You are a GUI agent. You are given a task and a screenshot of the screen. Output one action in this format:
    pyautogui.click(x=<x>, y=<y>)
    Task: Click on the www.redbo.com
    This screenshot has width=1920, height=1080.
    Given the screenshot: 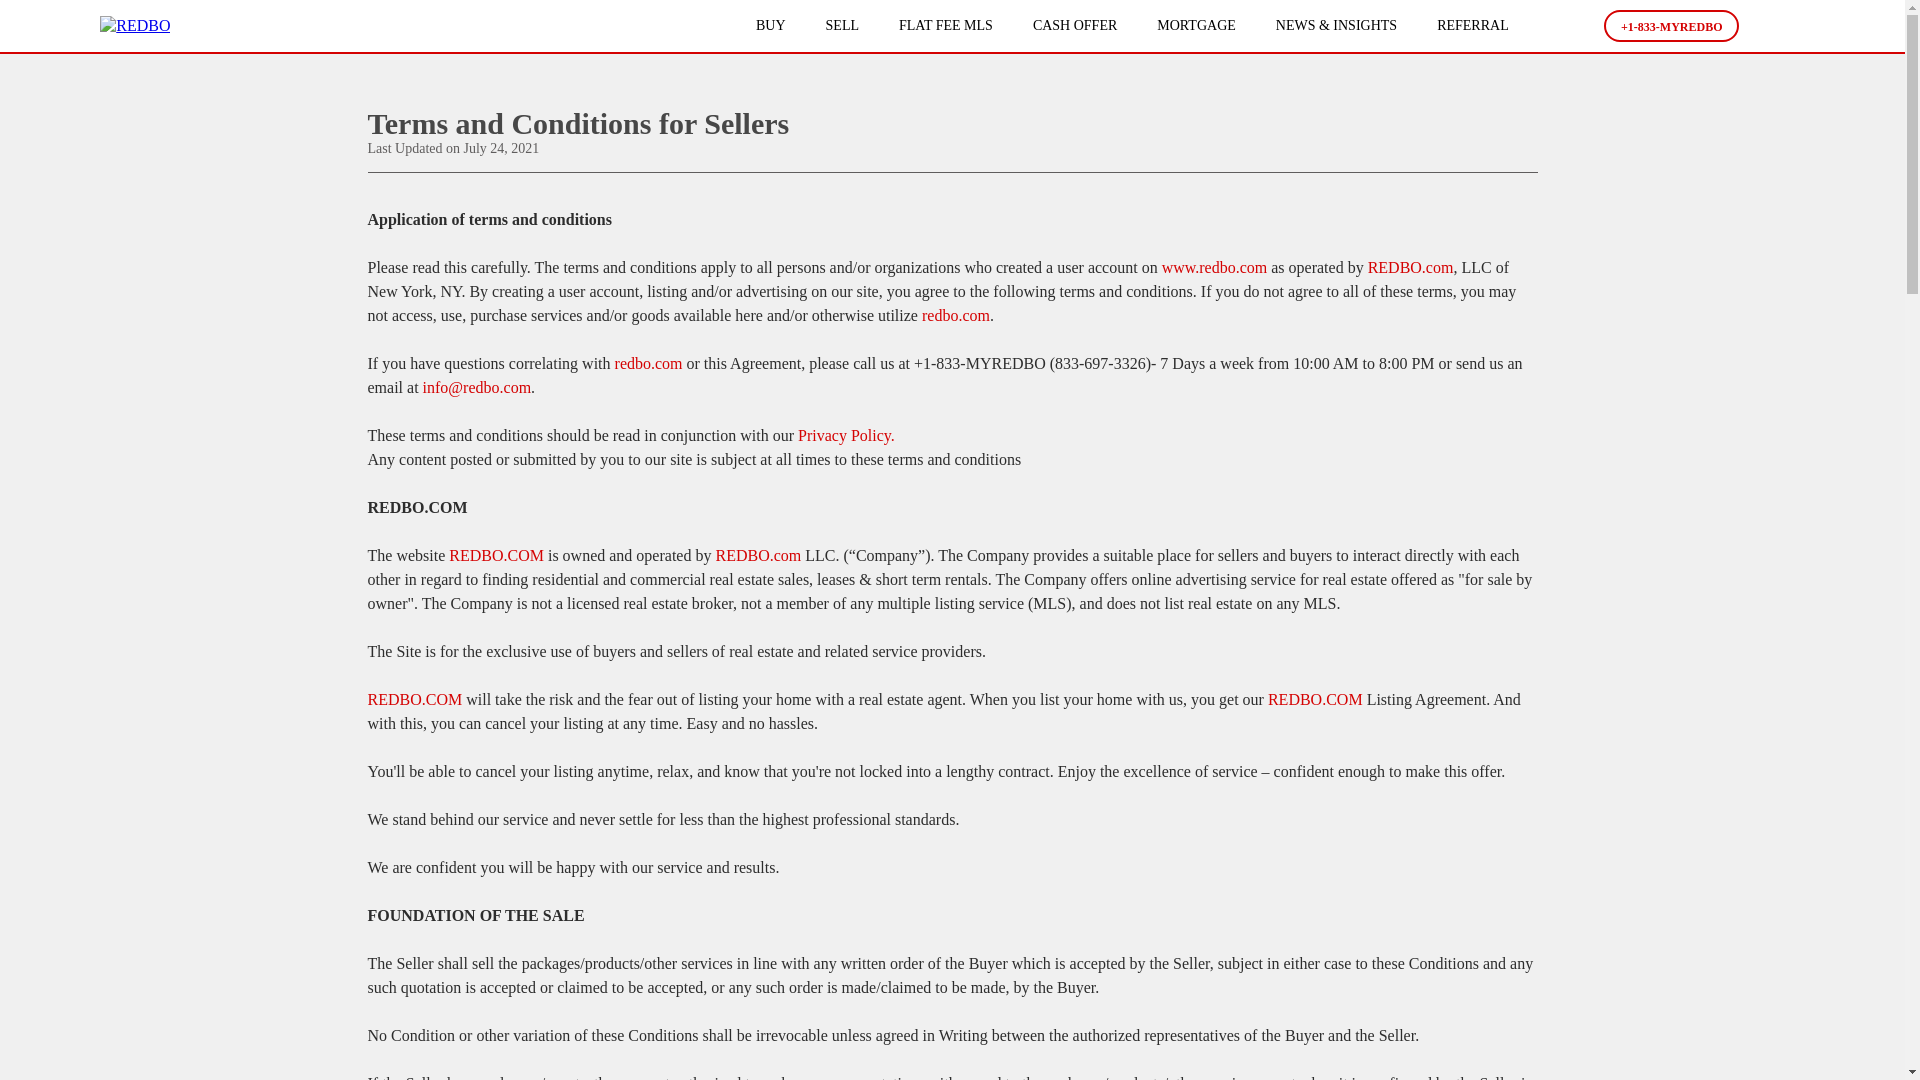 What is the action you would take?
    pyautogui.click(x=1214, y=268)
    